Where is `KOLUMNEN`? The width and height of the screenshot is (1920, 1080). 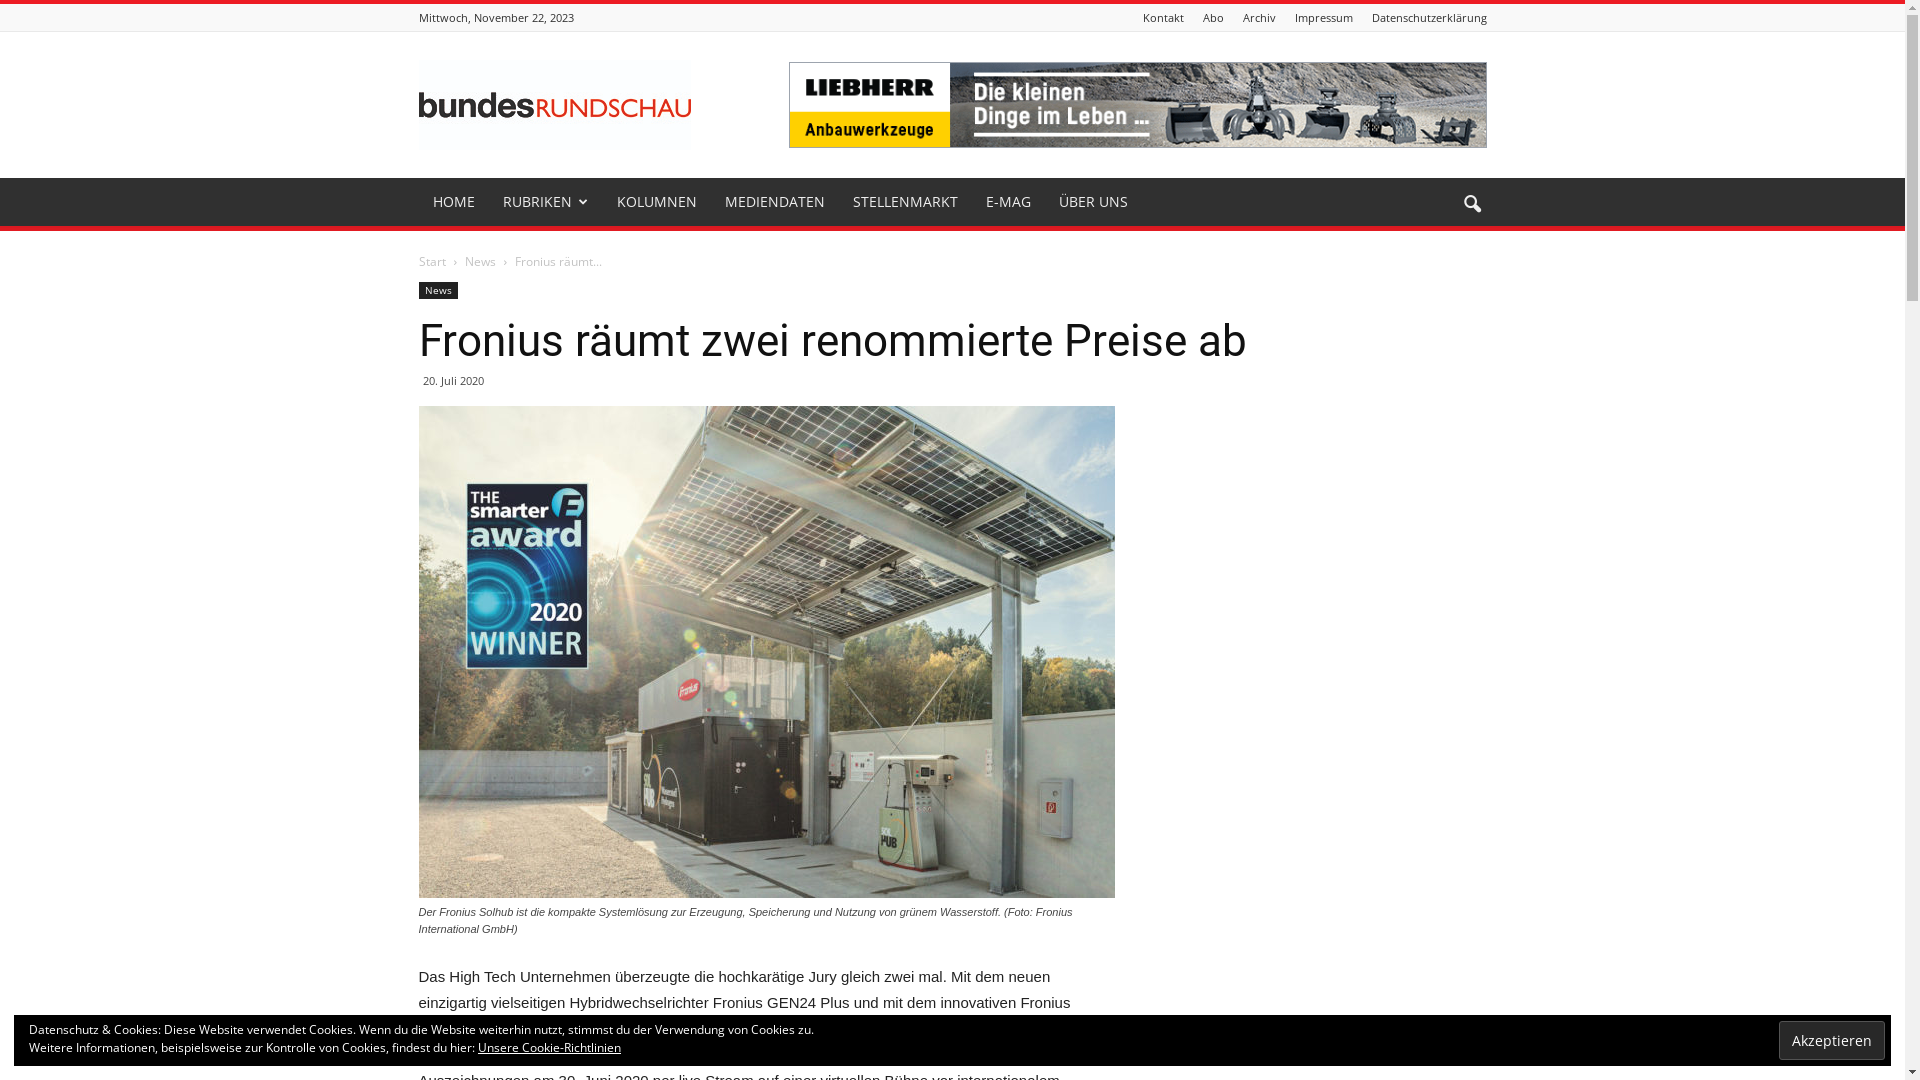 KOLUMNEN is located at coordinates (656, 202).